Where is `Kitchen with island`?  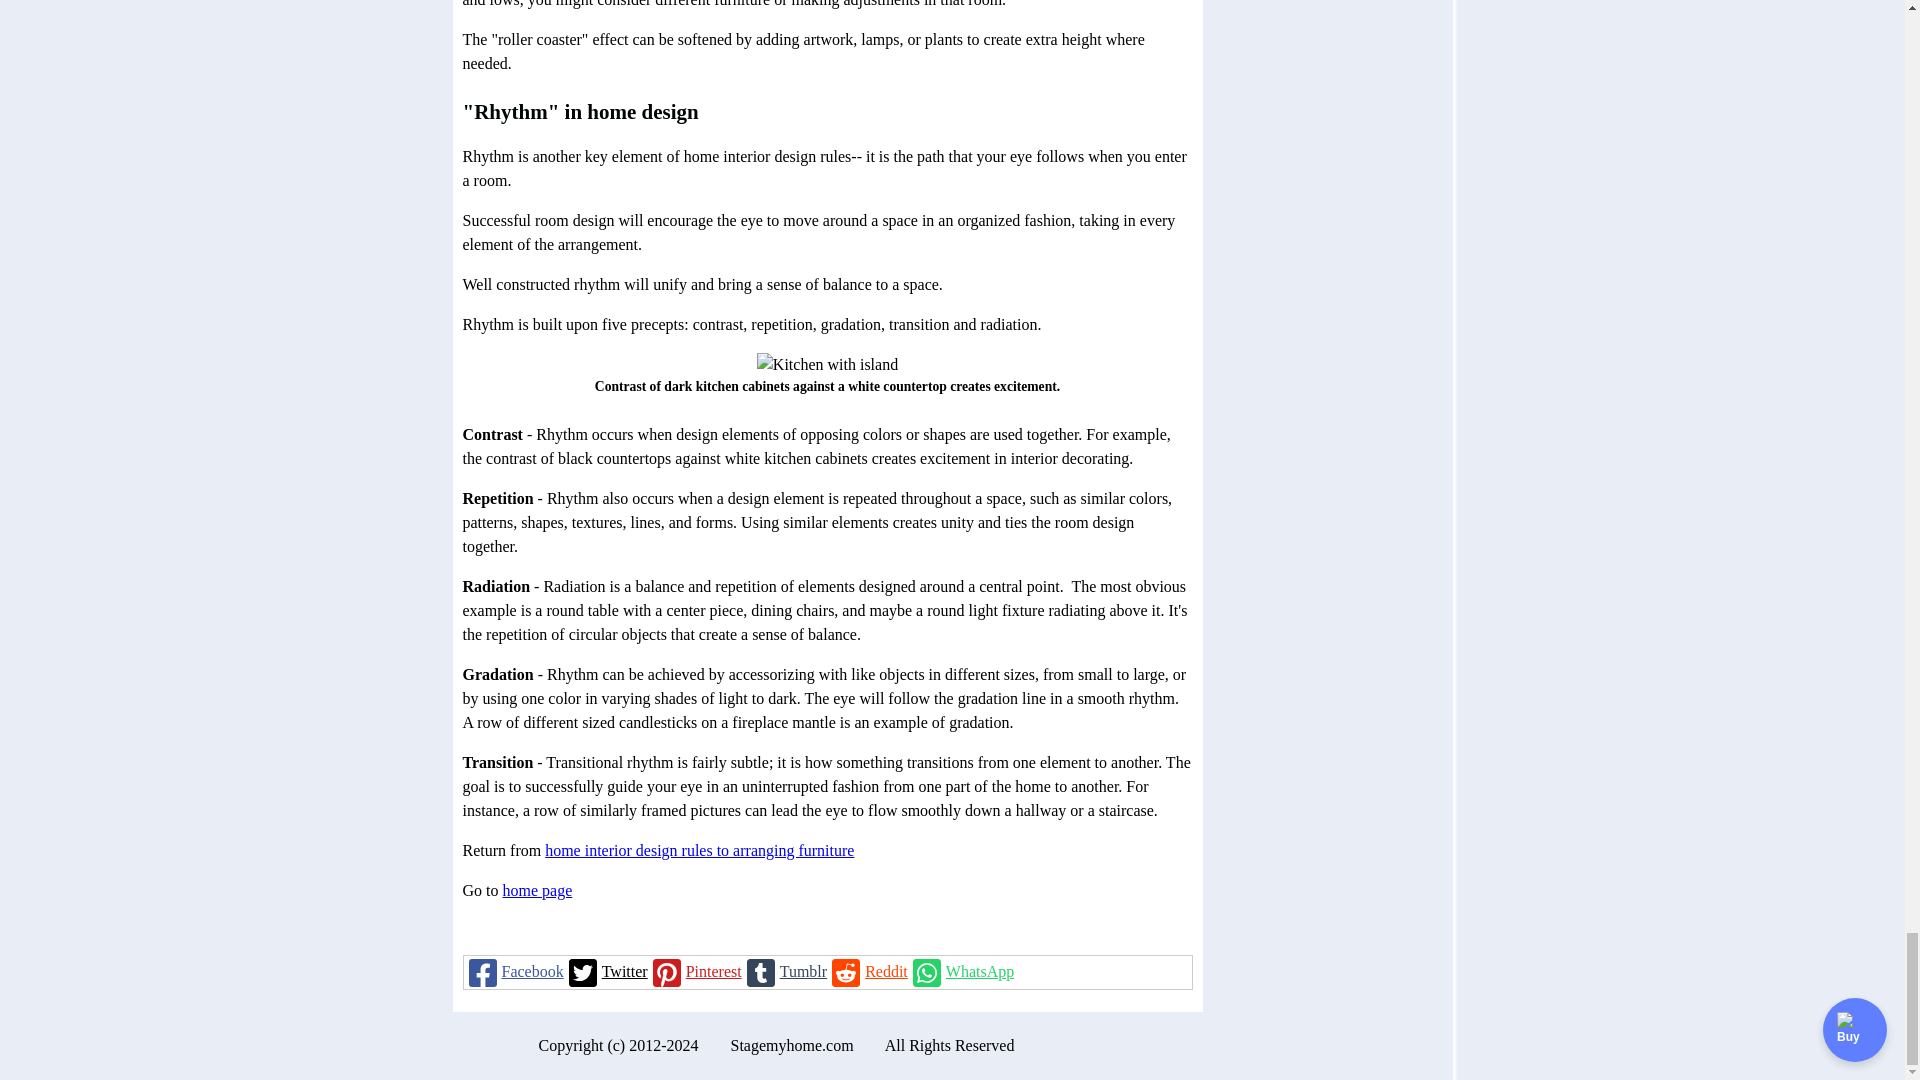
Kitchen with island is located at coordinates (827, 364).